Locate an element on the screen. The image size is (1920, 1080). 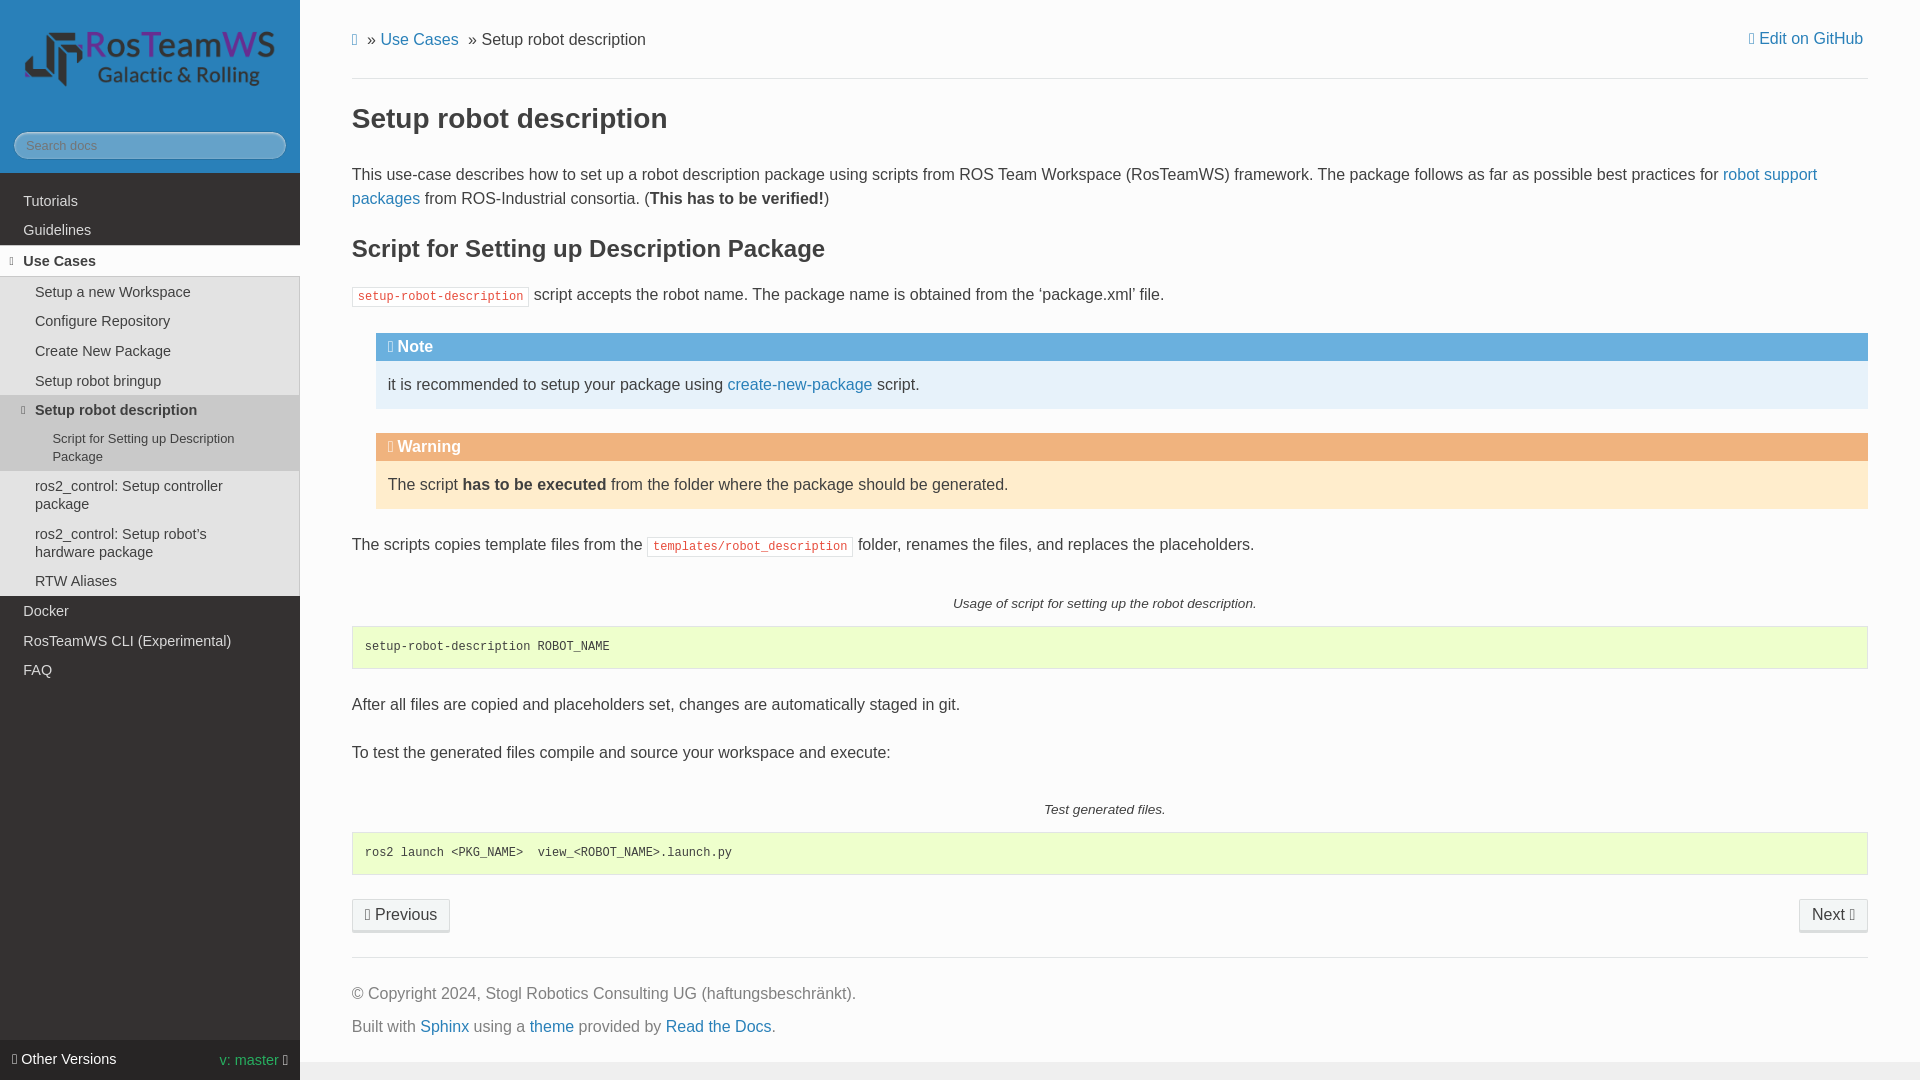
Next is located at coordinates (1834, 916).